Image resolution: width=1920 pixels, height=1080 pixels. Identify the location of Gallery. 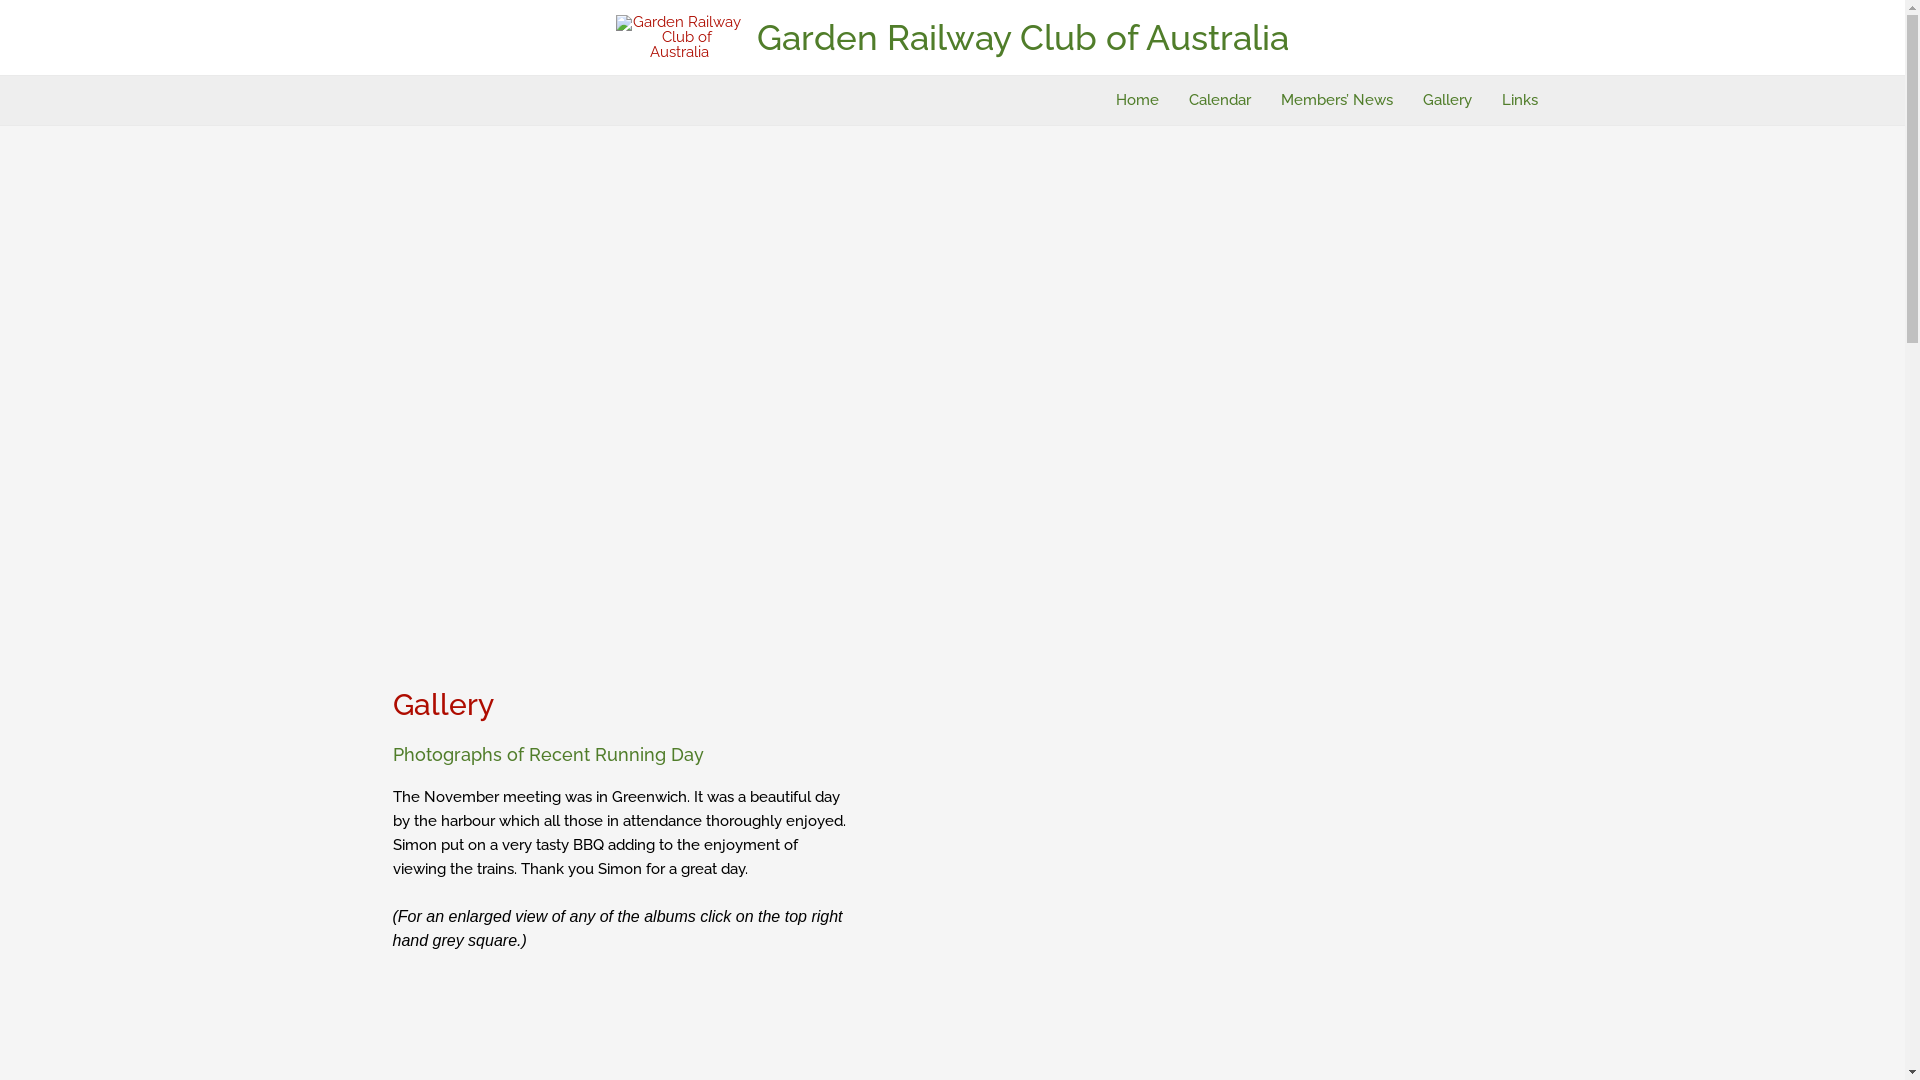
(1448, 100).